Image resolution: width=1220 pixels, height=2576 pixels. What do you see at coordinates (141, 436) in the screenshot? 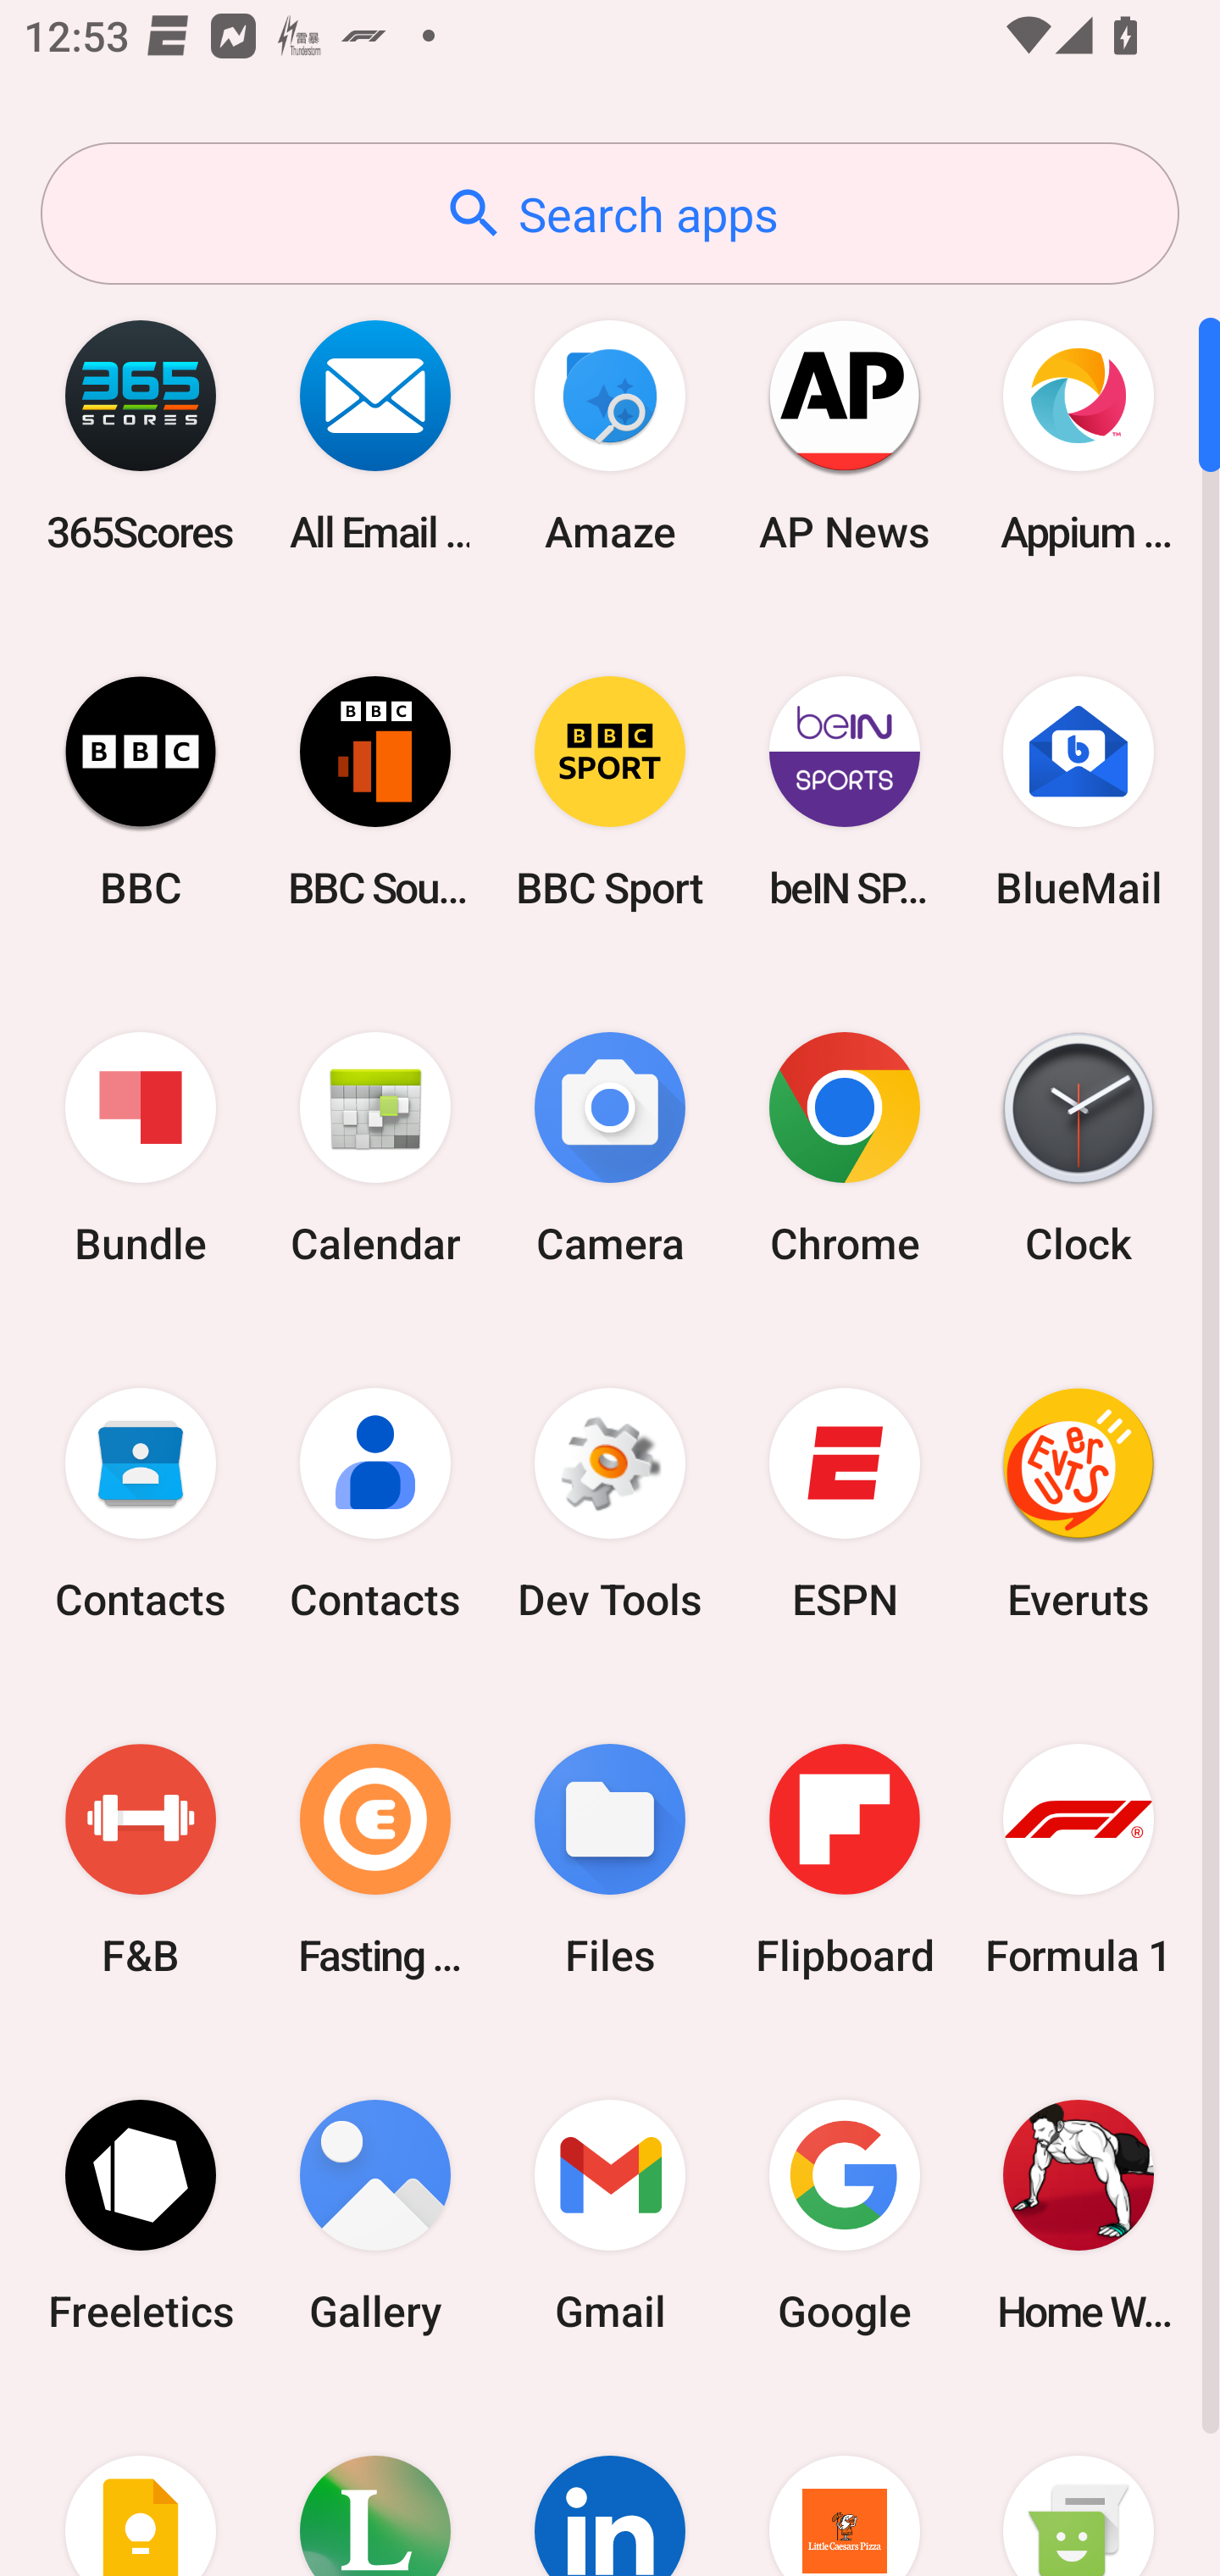
I see `365Scores` at bounding box center [141, 436].